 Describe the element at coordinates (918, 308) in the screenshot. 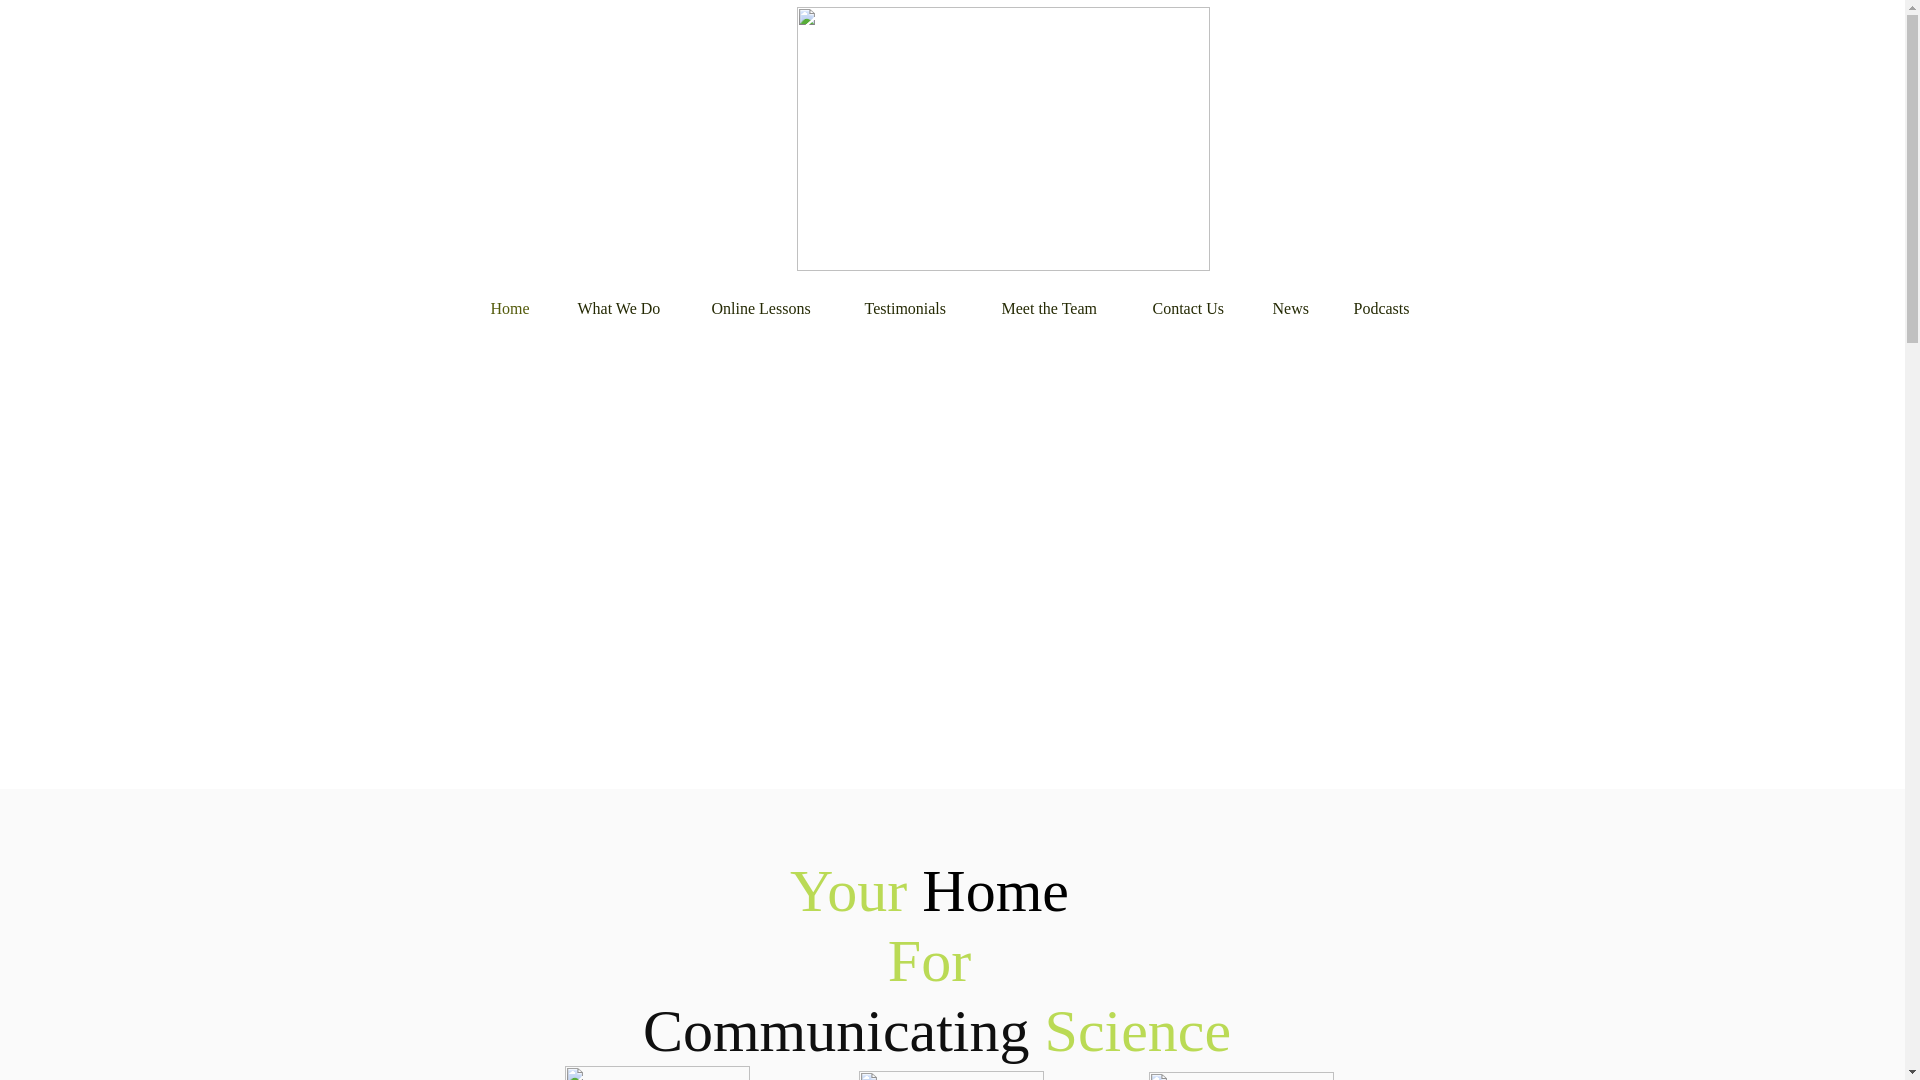

I see `Testimonials` at that location.